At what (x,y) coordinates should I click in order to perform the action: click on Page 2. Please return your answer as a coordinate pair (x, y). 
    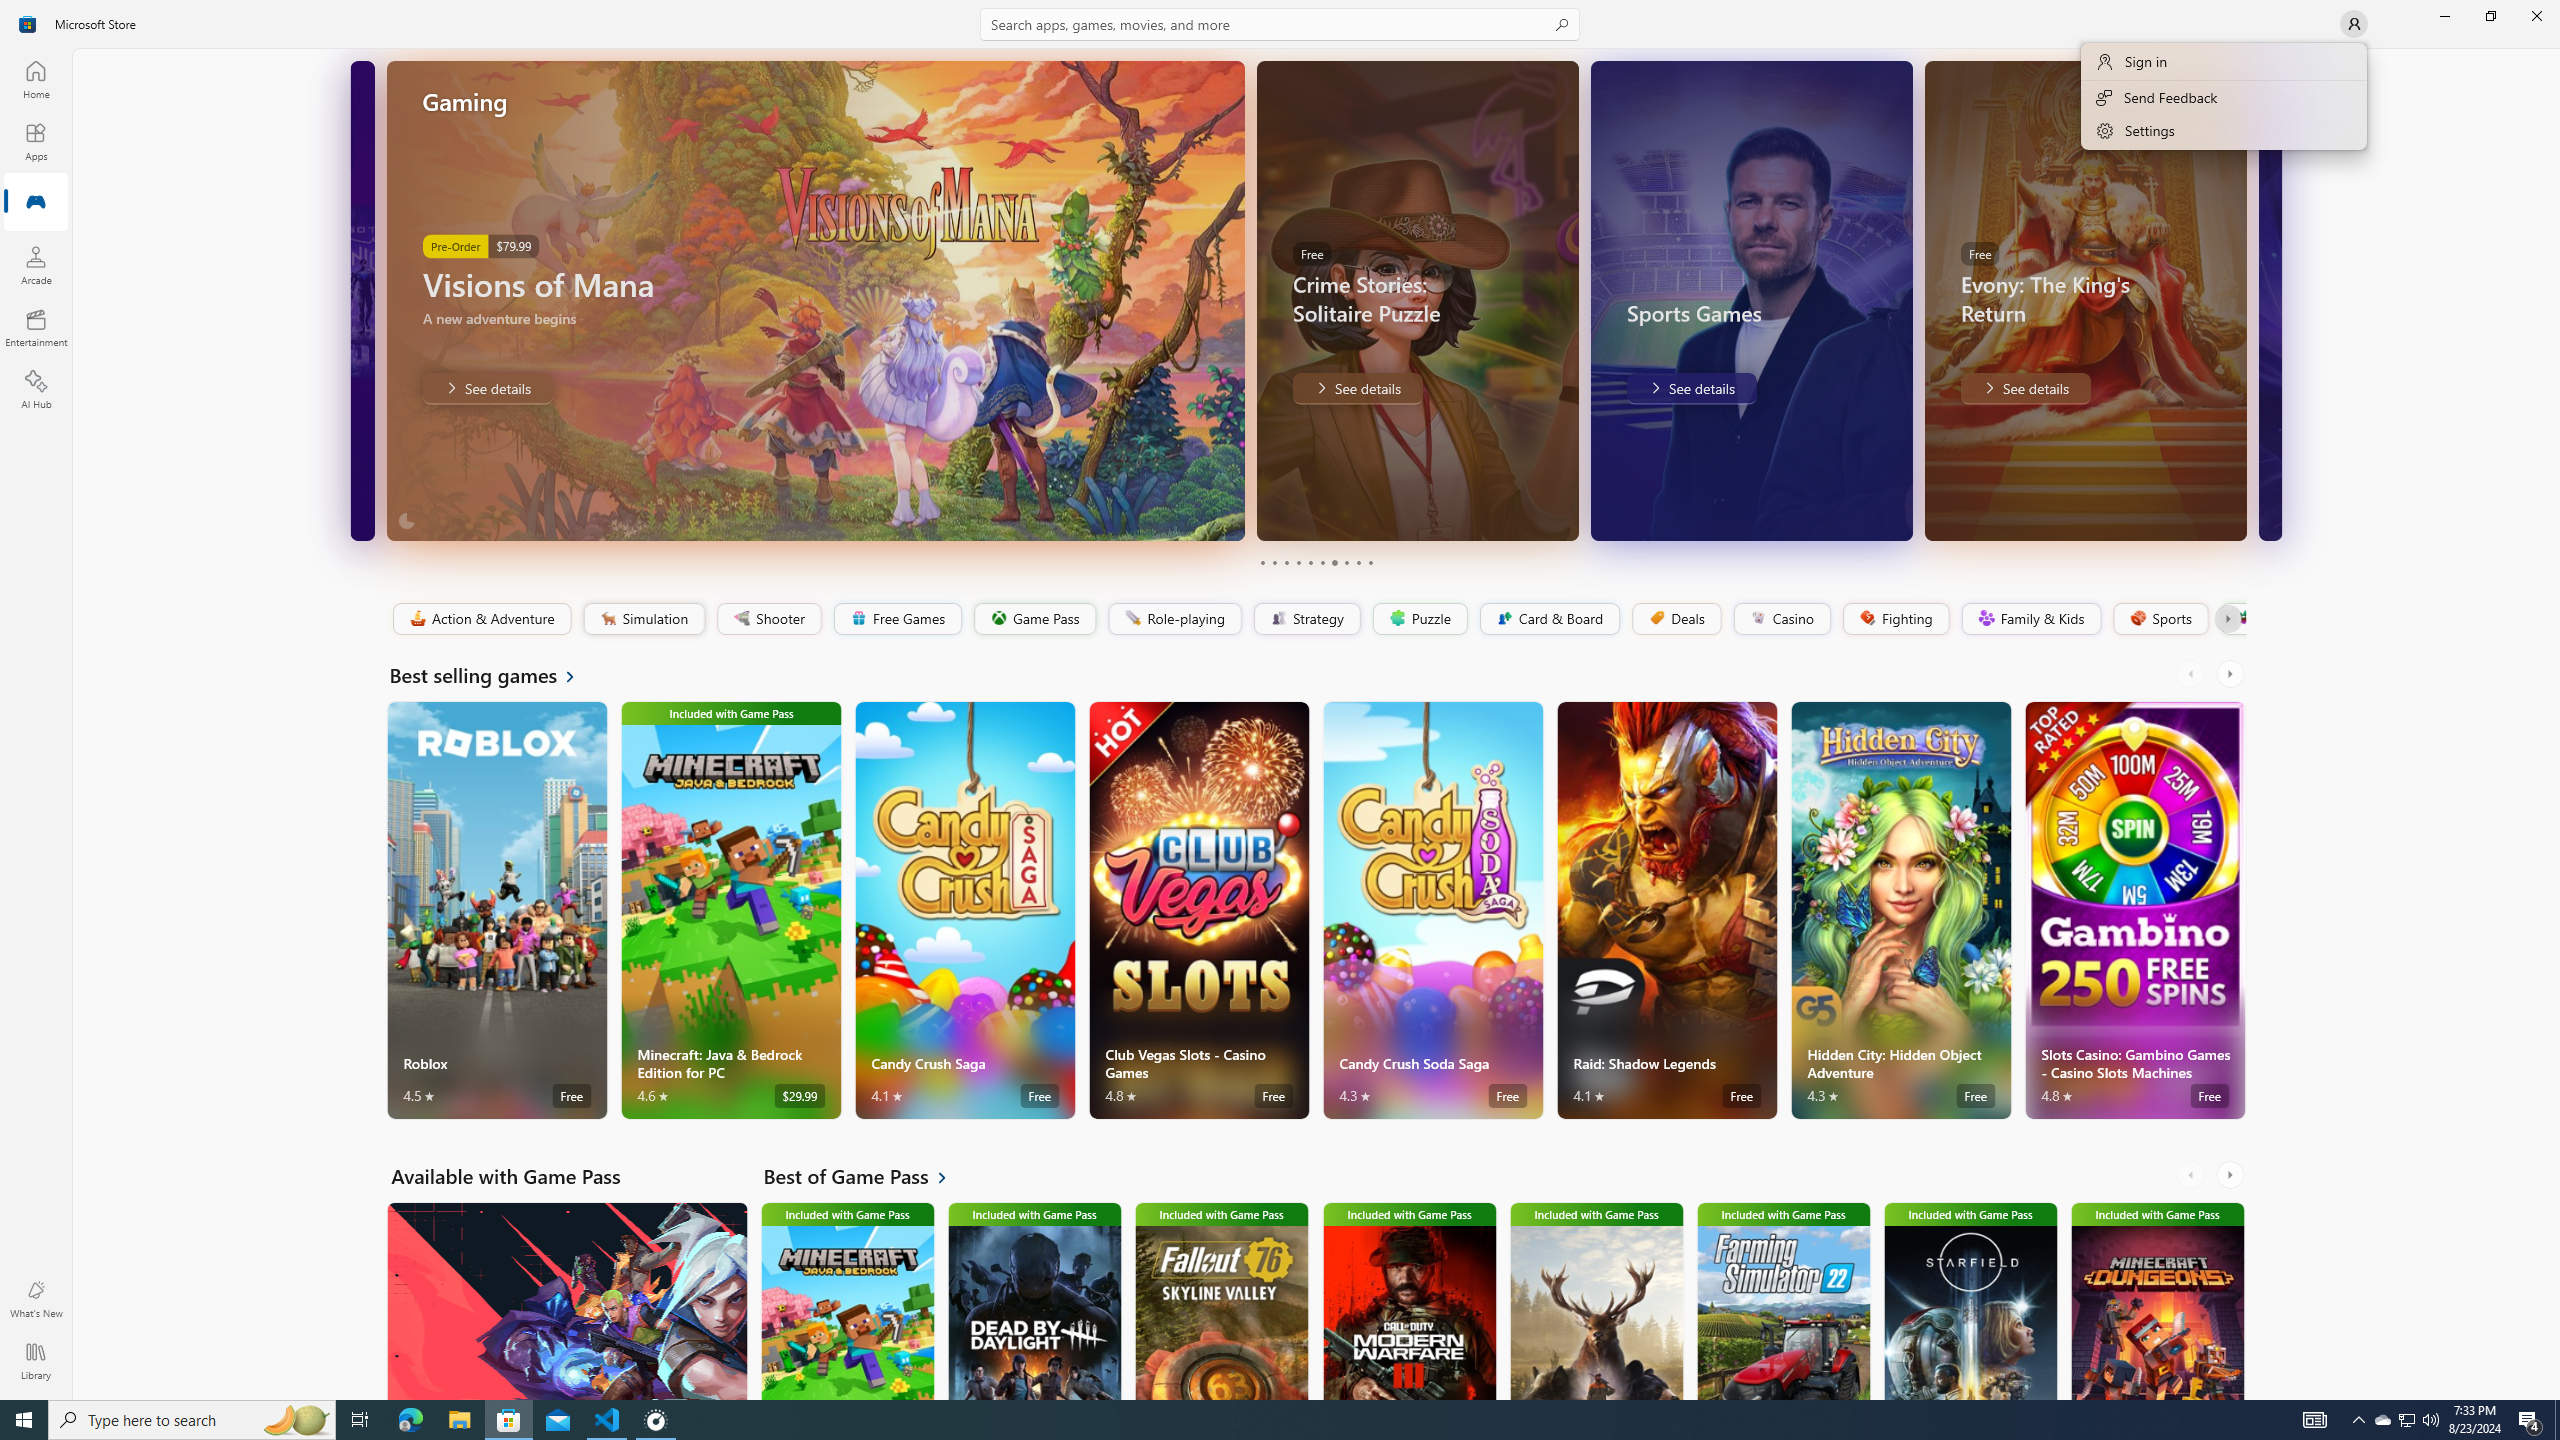
    Looking at the image, I should click on (1274, 562).